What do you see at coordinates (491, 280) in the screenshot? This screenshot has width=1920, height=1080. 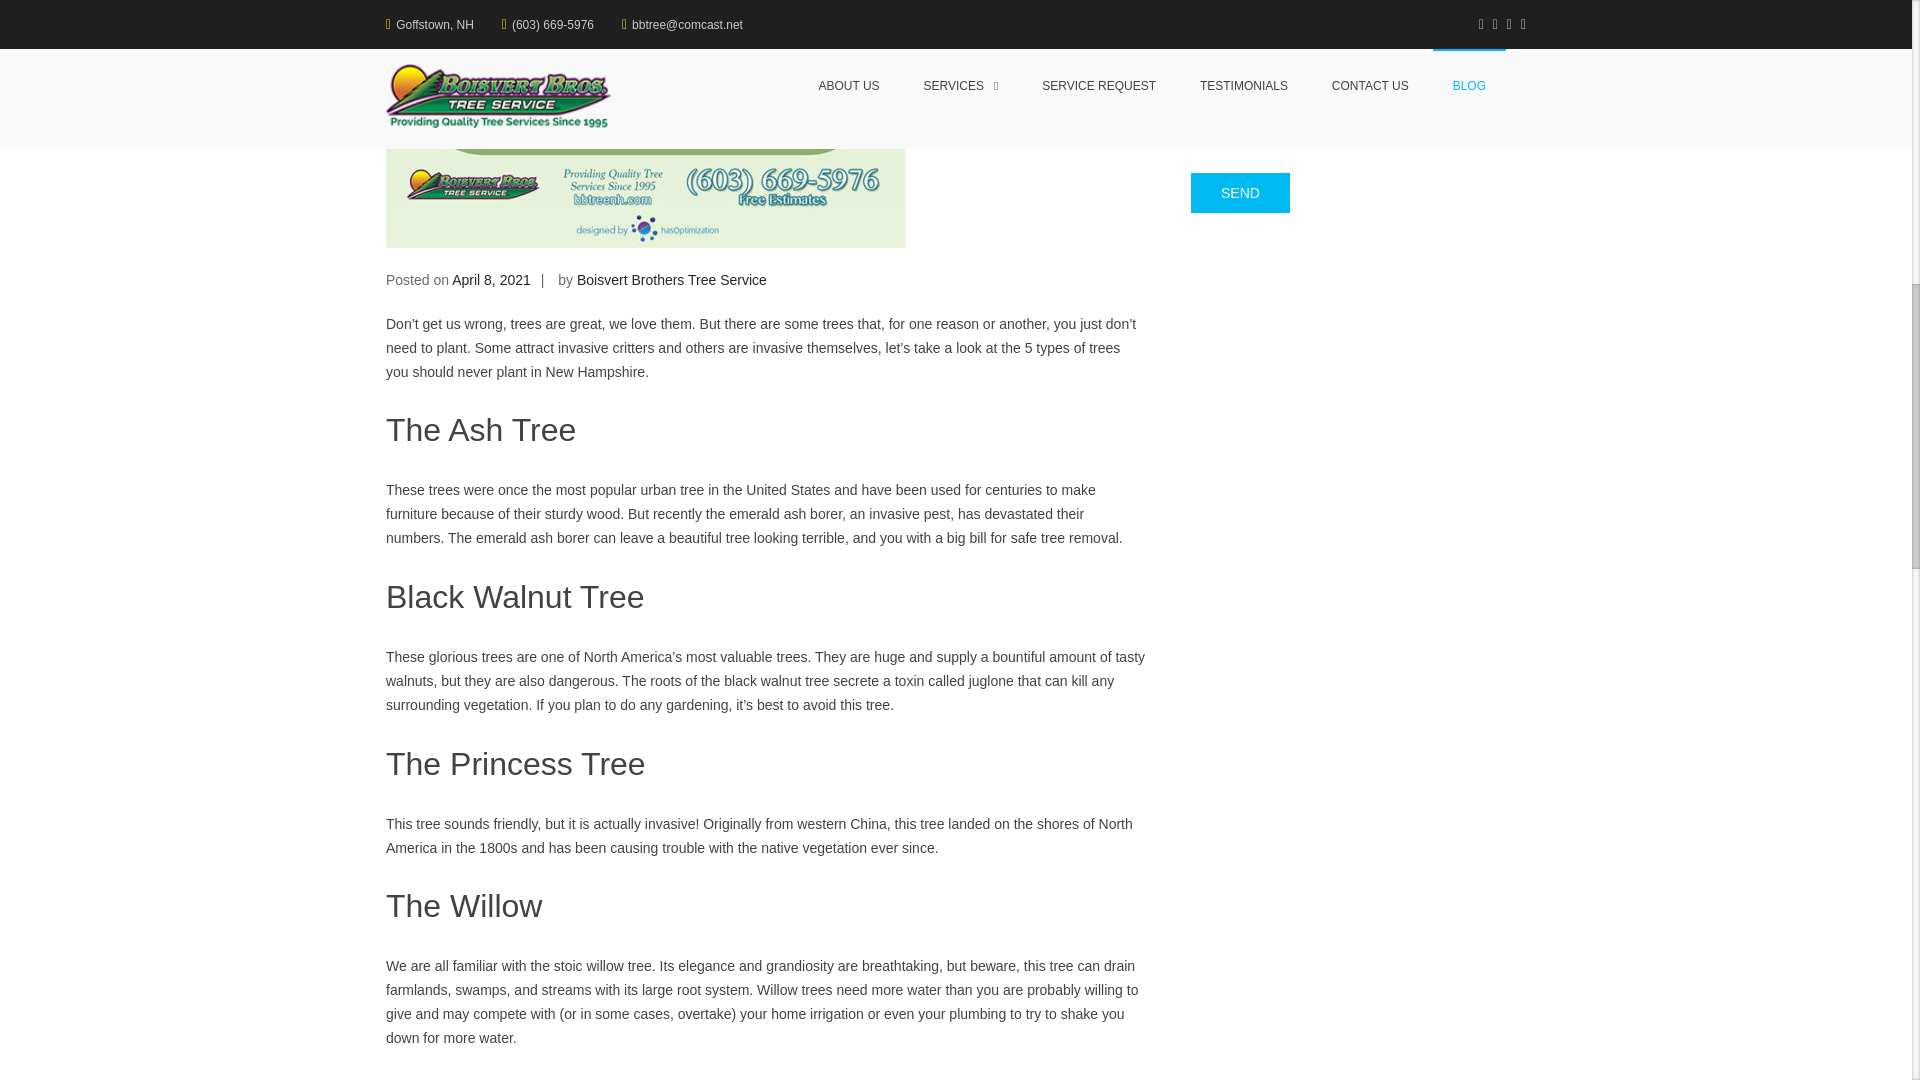 I see `April 8, 2021` at bounding box center [491, 280].